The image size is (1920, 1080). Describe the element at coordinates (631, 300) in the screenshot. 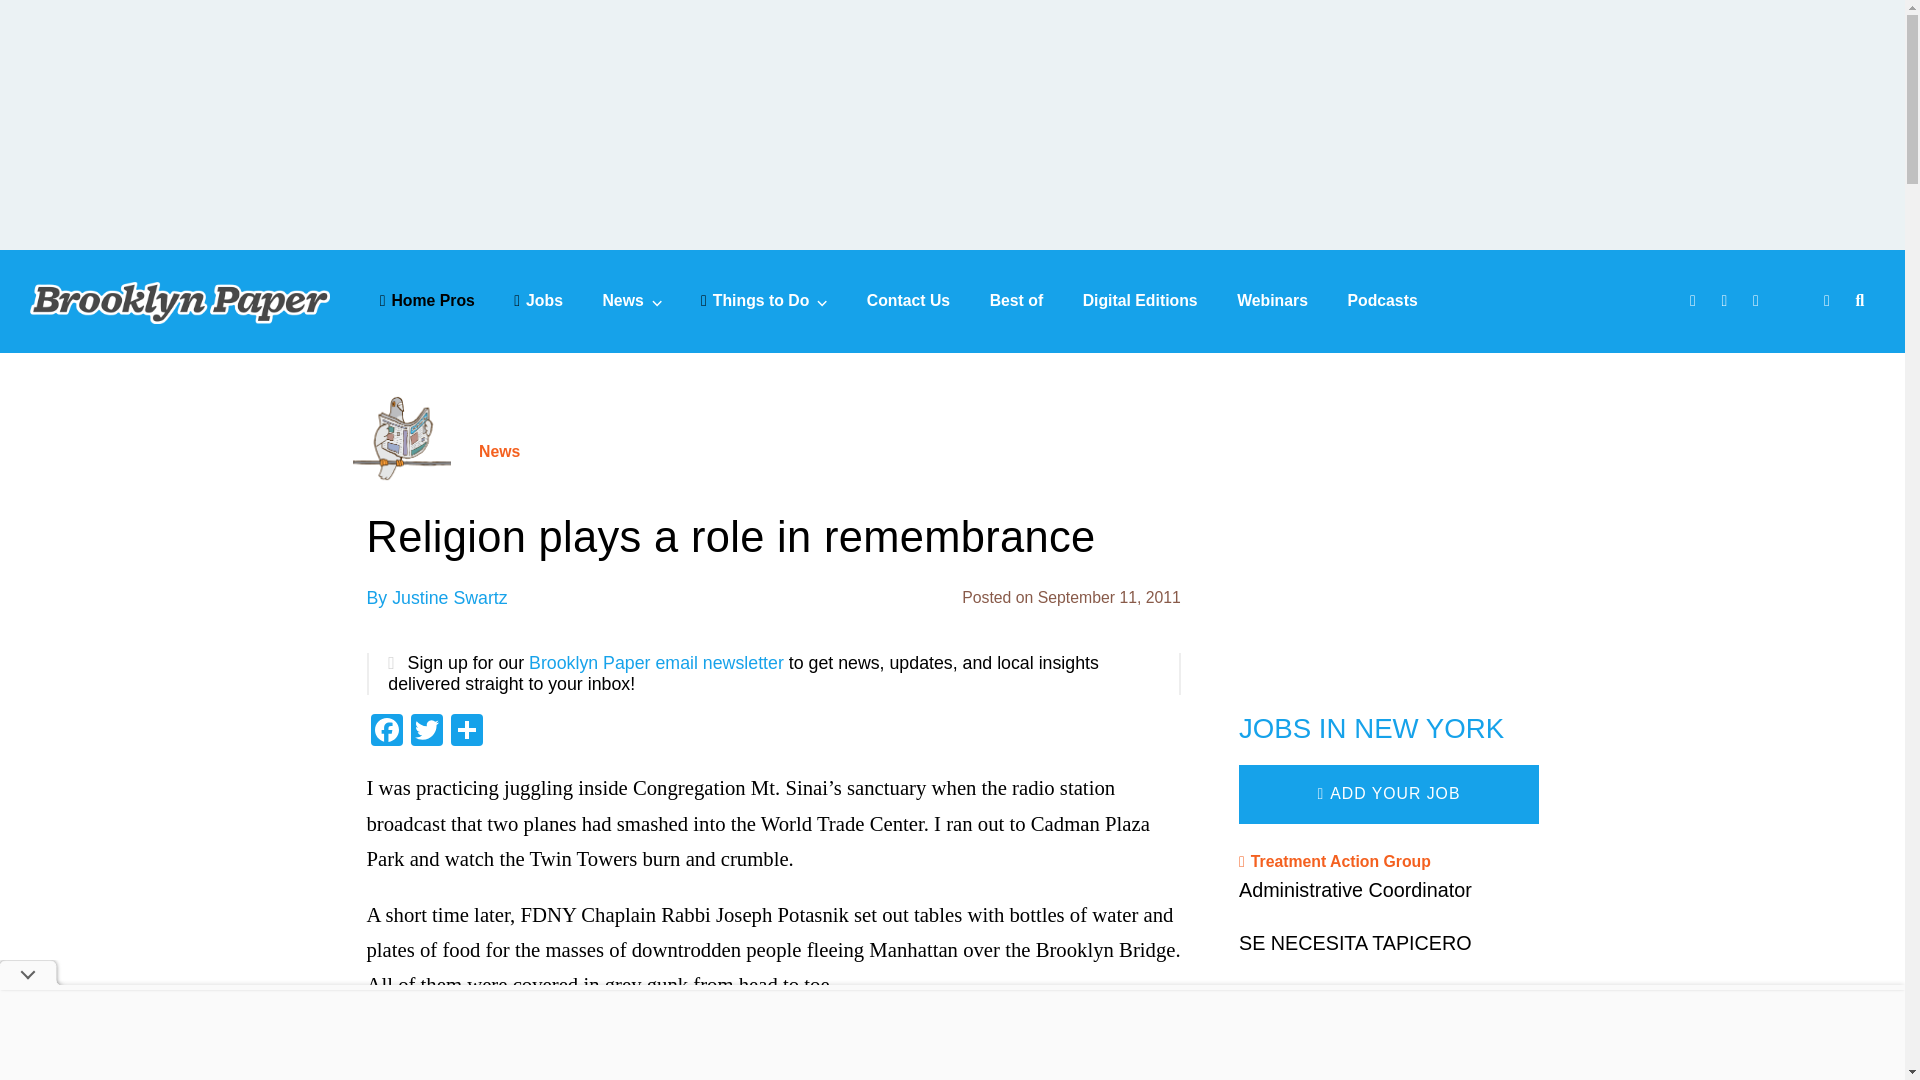

I see `News` at that location.